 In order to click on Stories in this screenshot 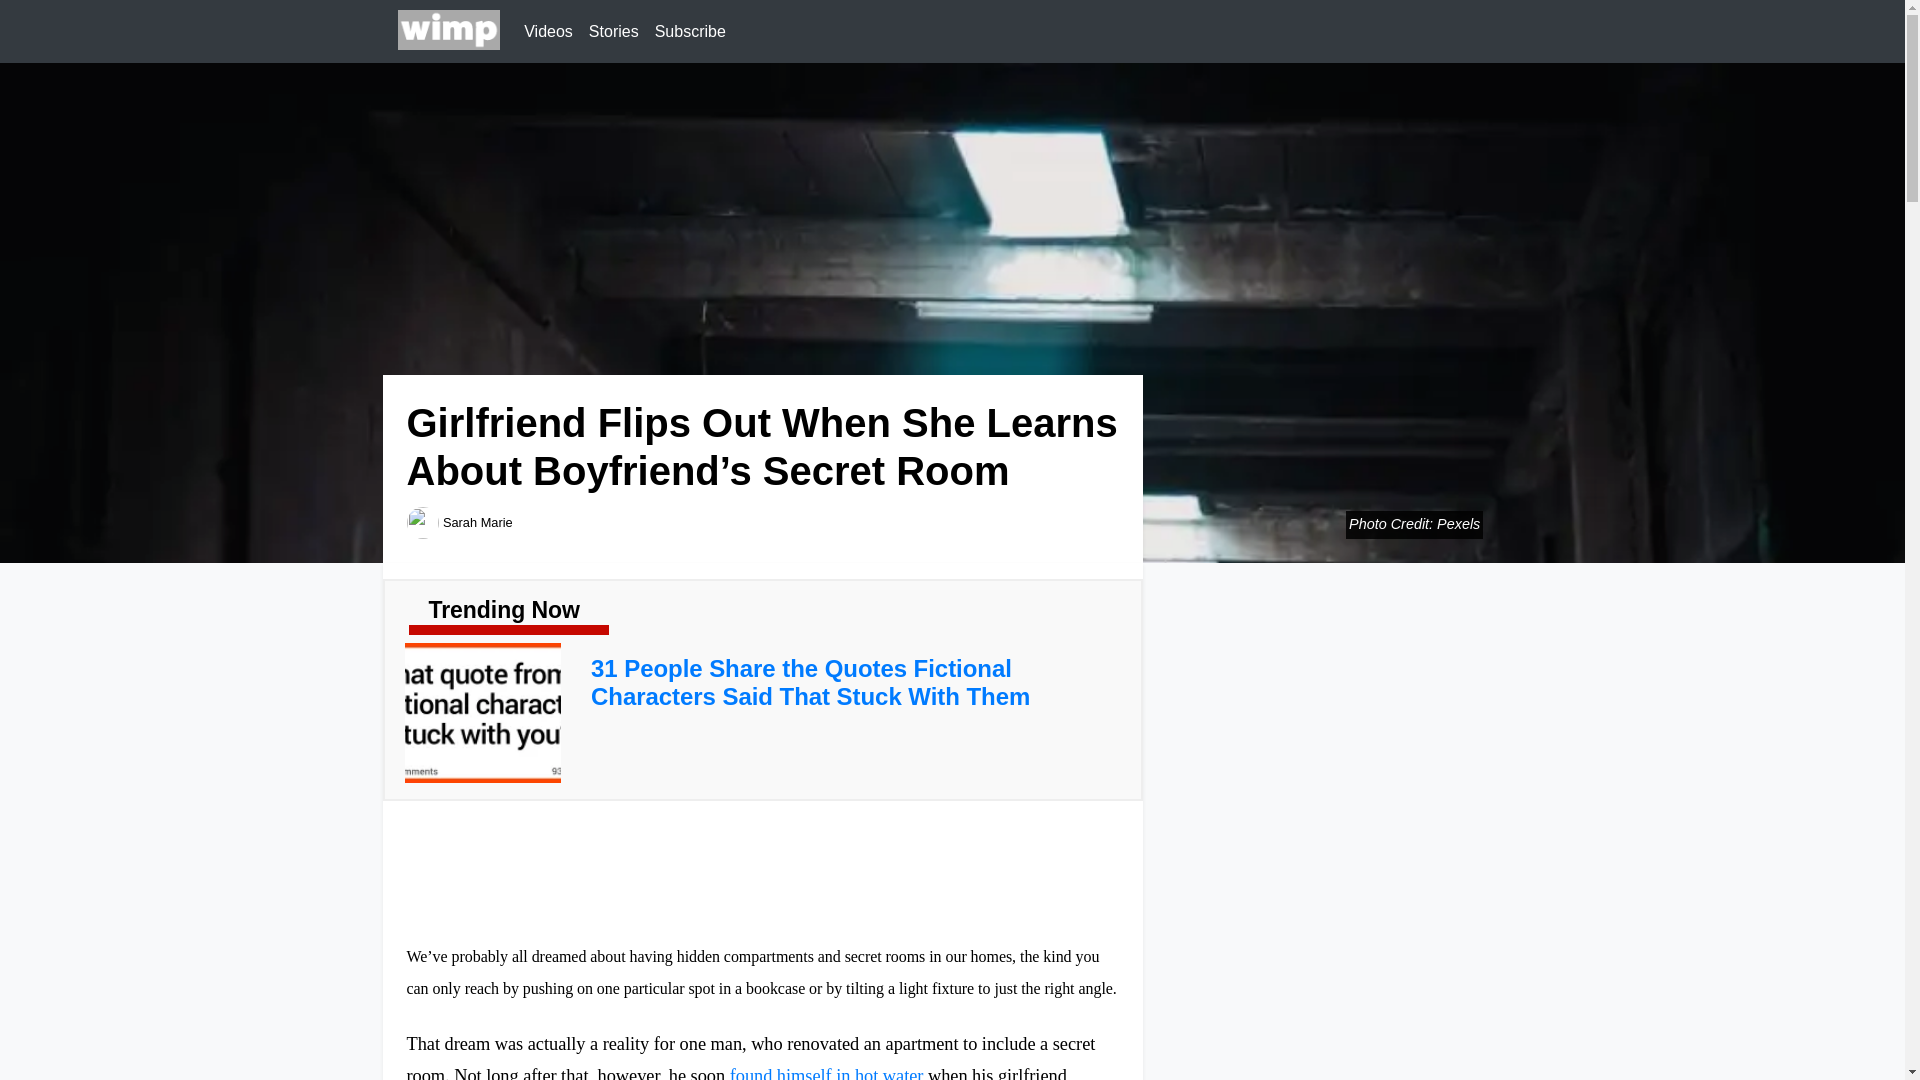, I will do `click(614, 31)`.